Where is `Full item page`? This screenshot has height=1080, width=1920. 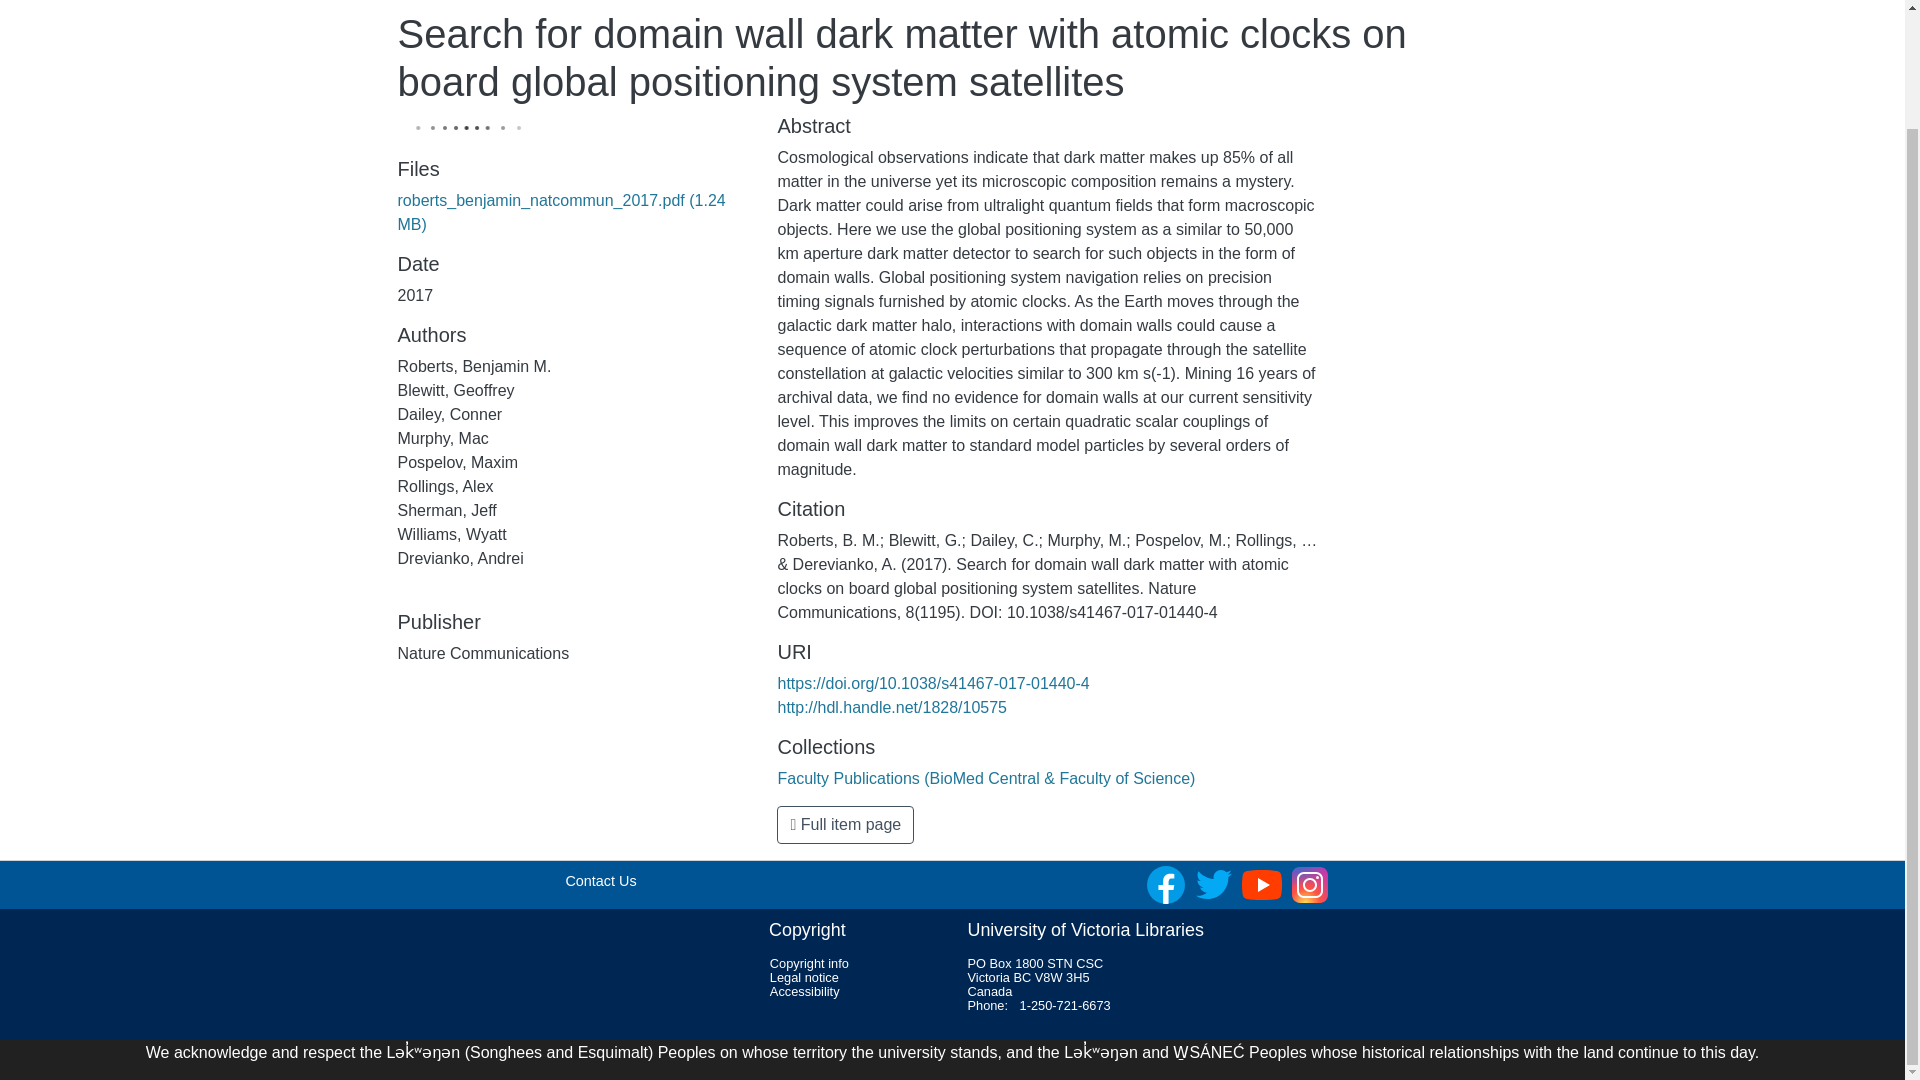
Full item page is located at coordinates (845, 824).